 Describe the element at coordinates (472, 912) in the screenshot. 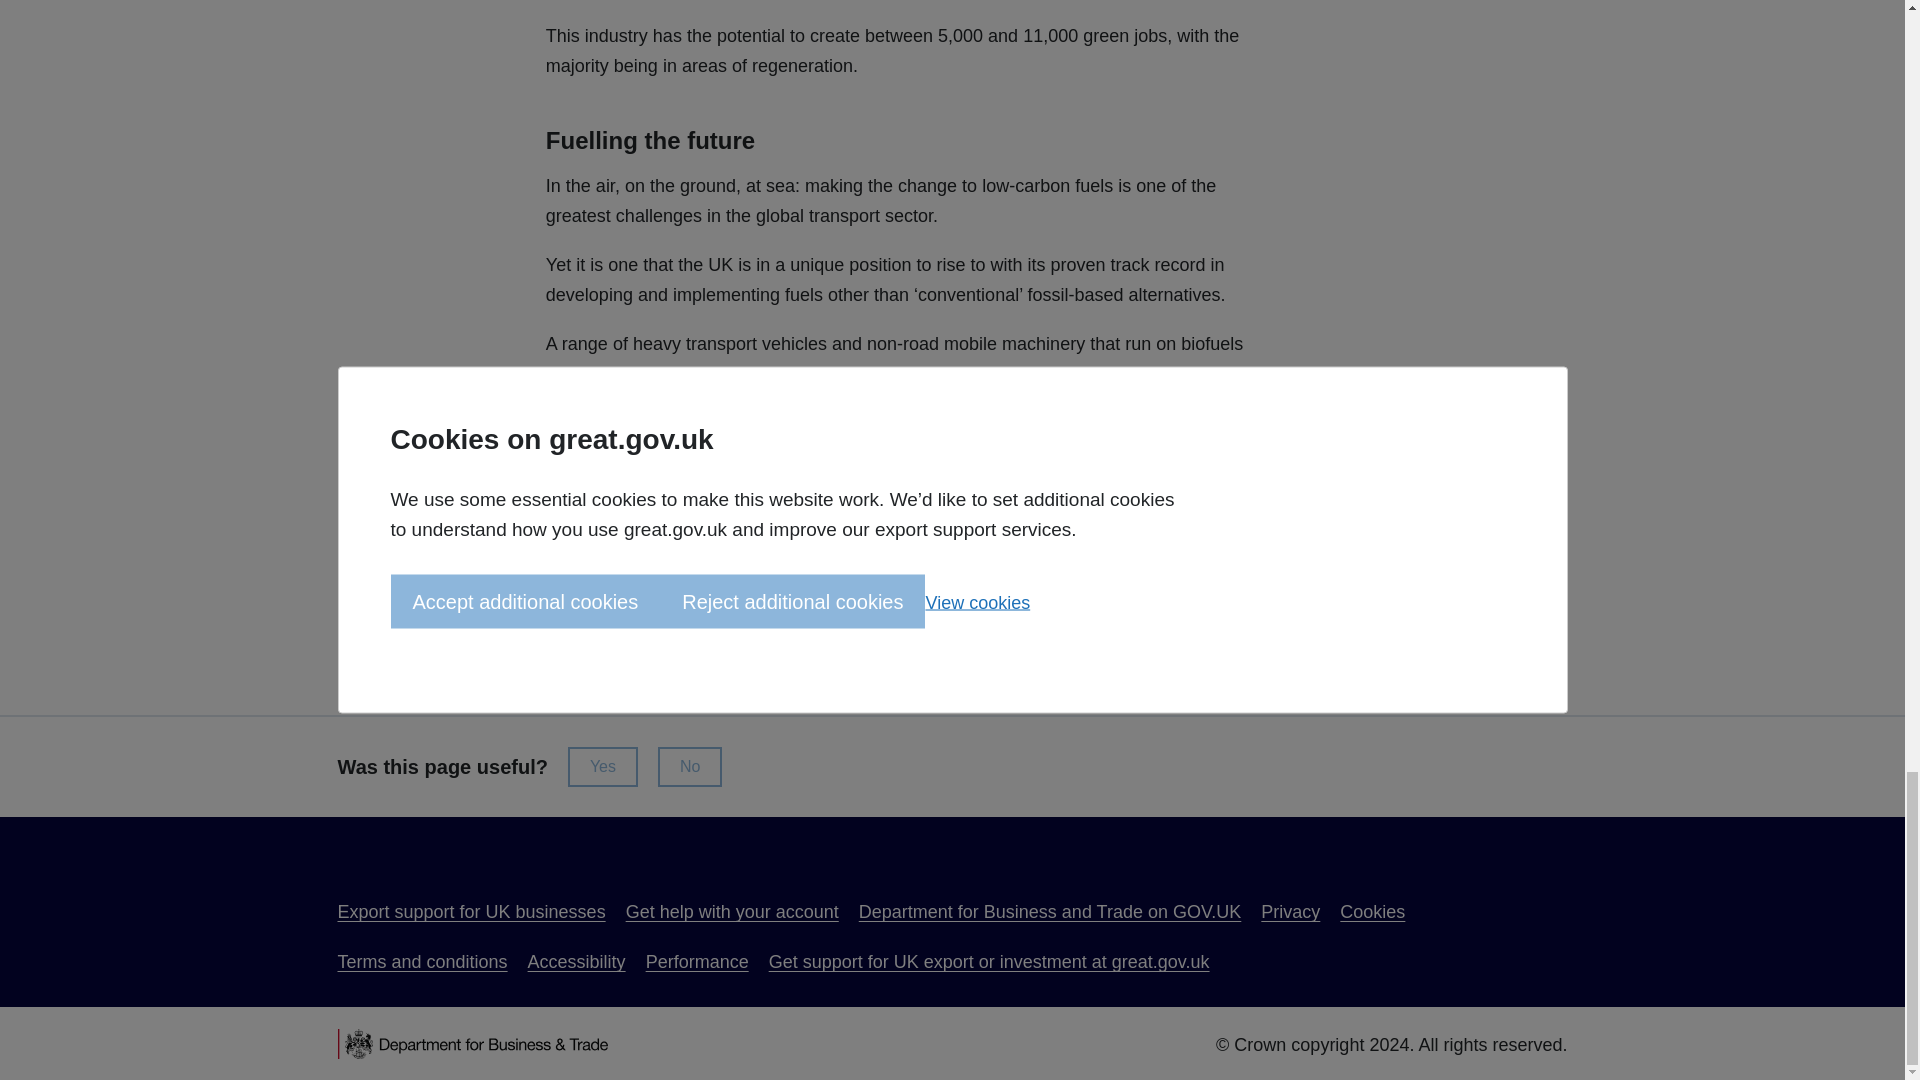

I see `Export support for UK businesses` at that location.